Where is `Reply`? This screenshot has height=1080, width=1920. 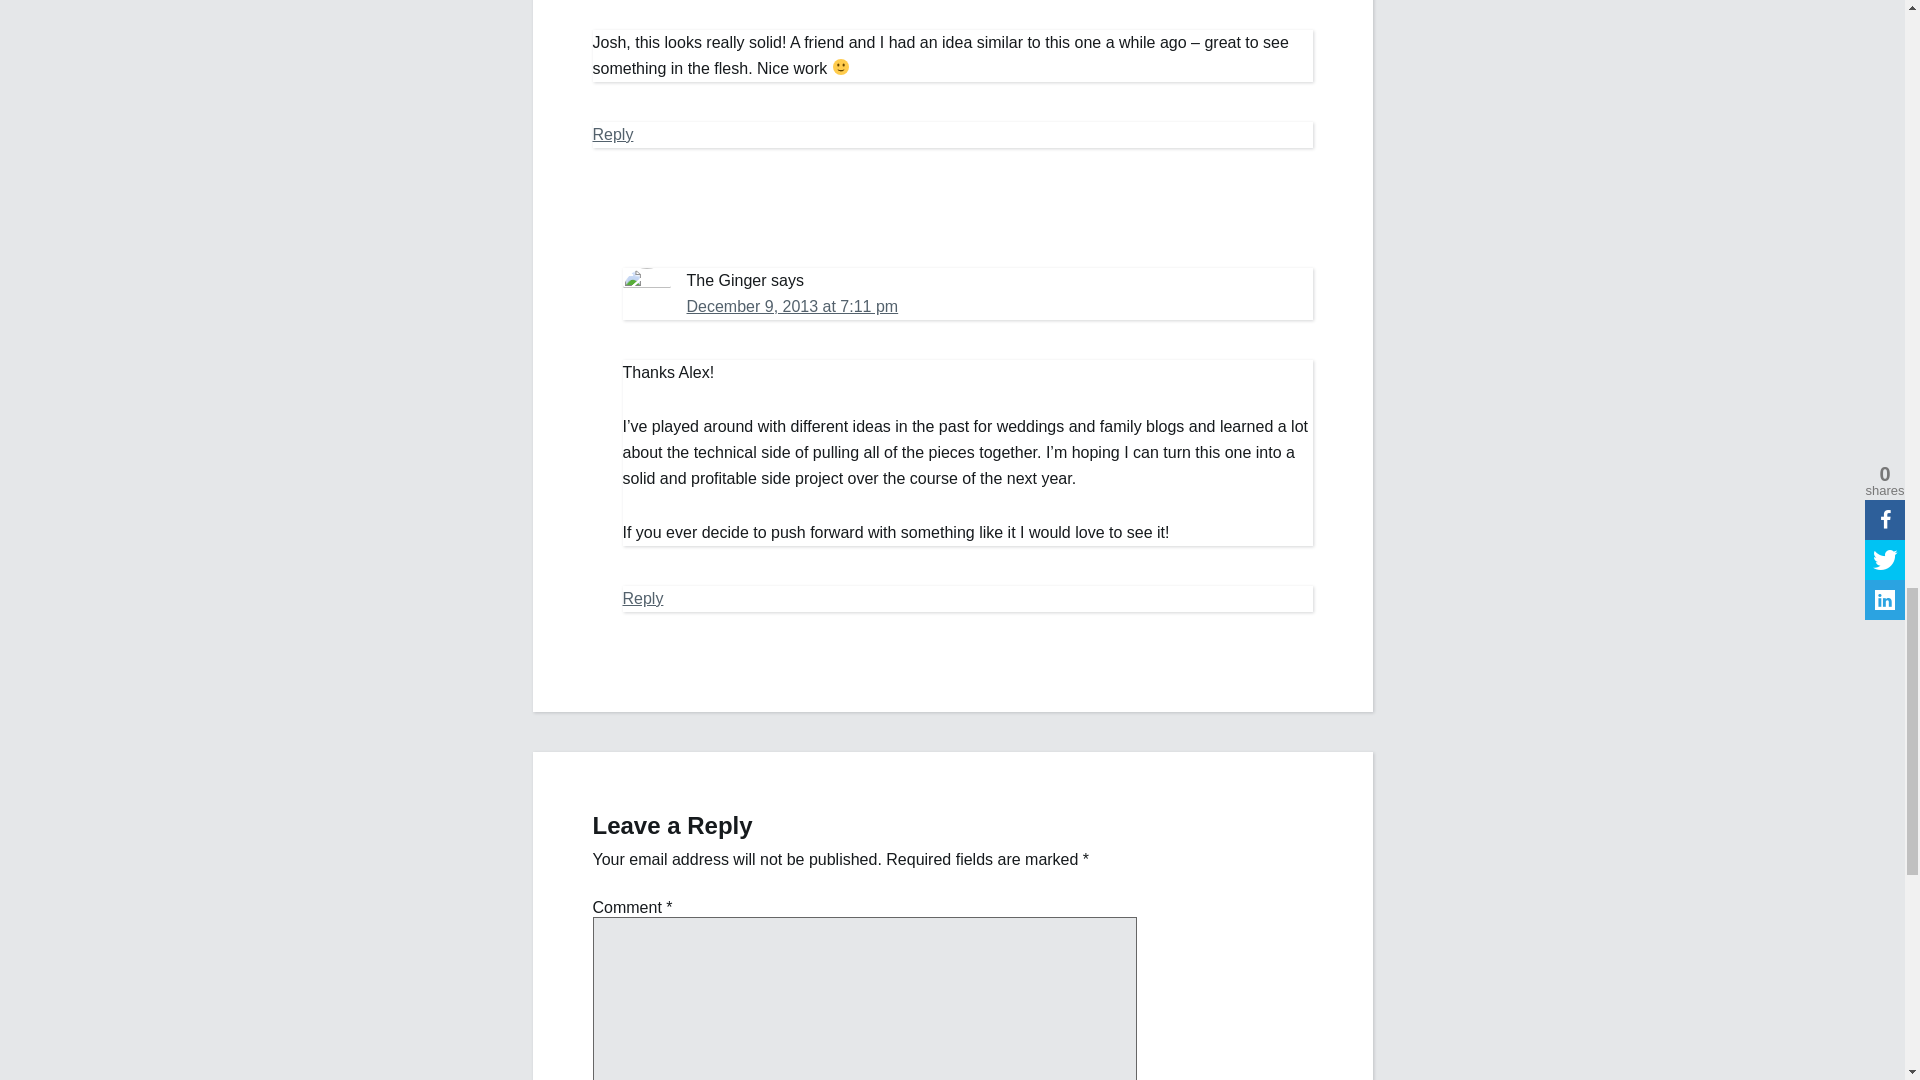 Reply is located at coordinates (612, 134).